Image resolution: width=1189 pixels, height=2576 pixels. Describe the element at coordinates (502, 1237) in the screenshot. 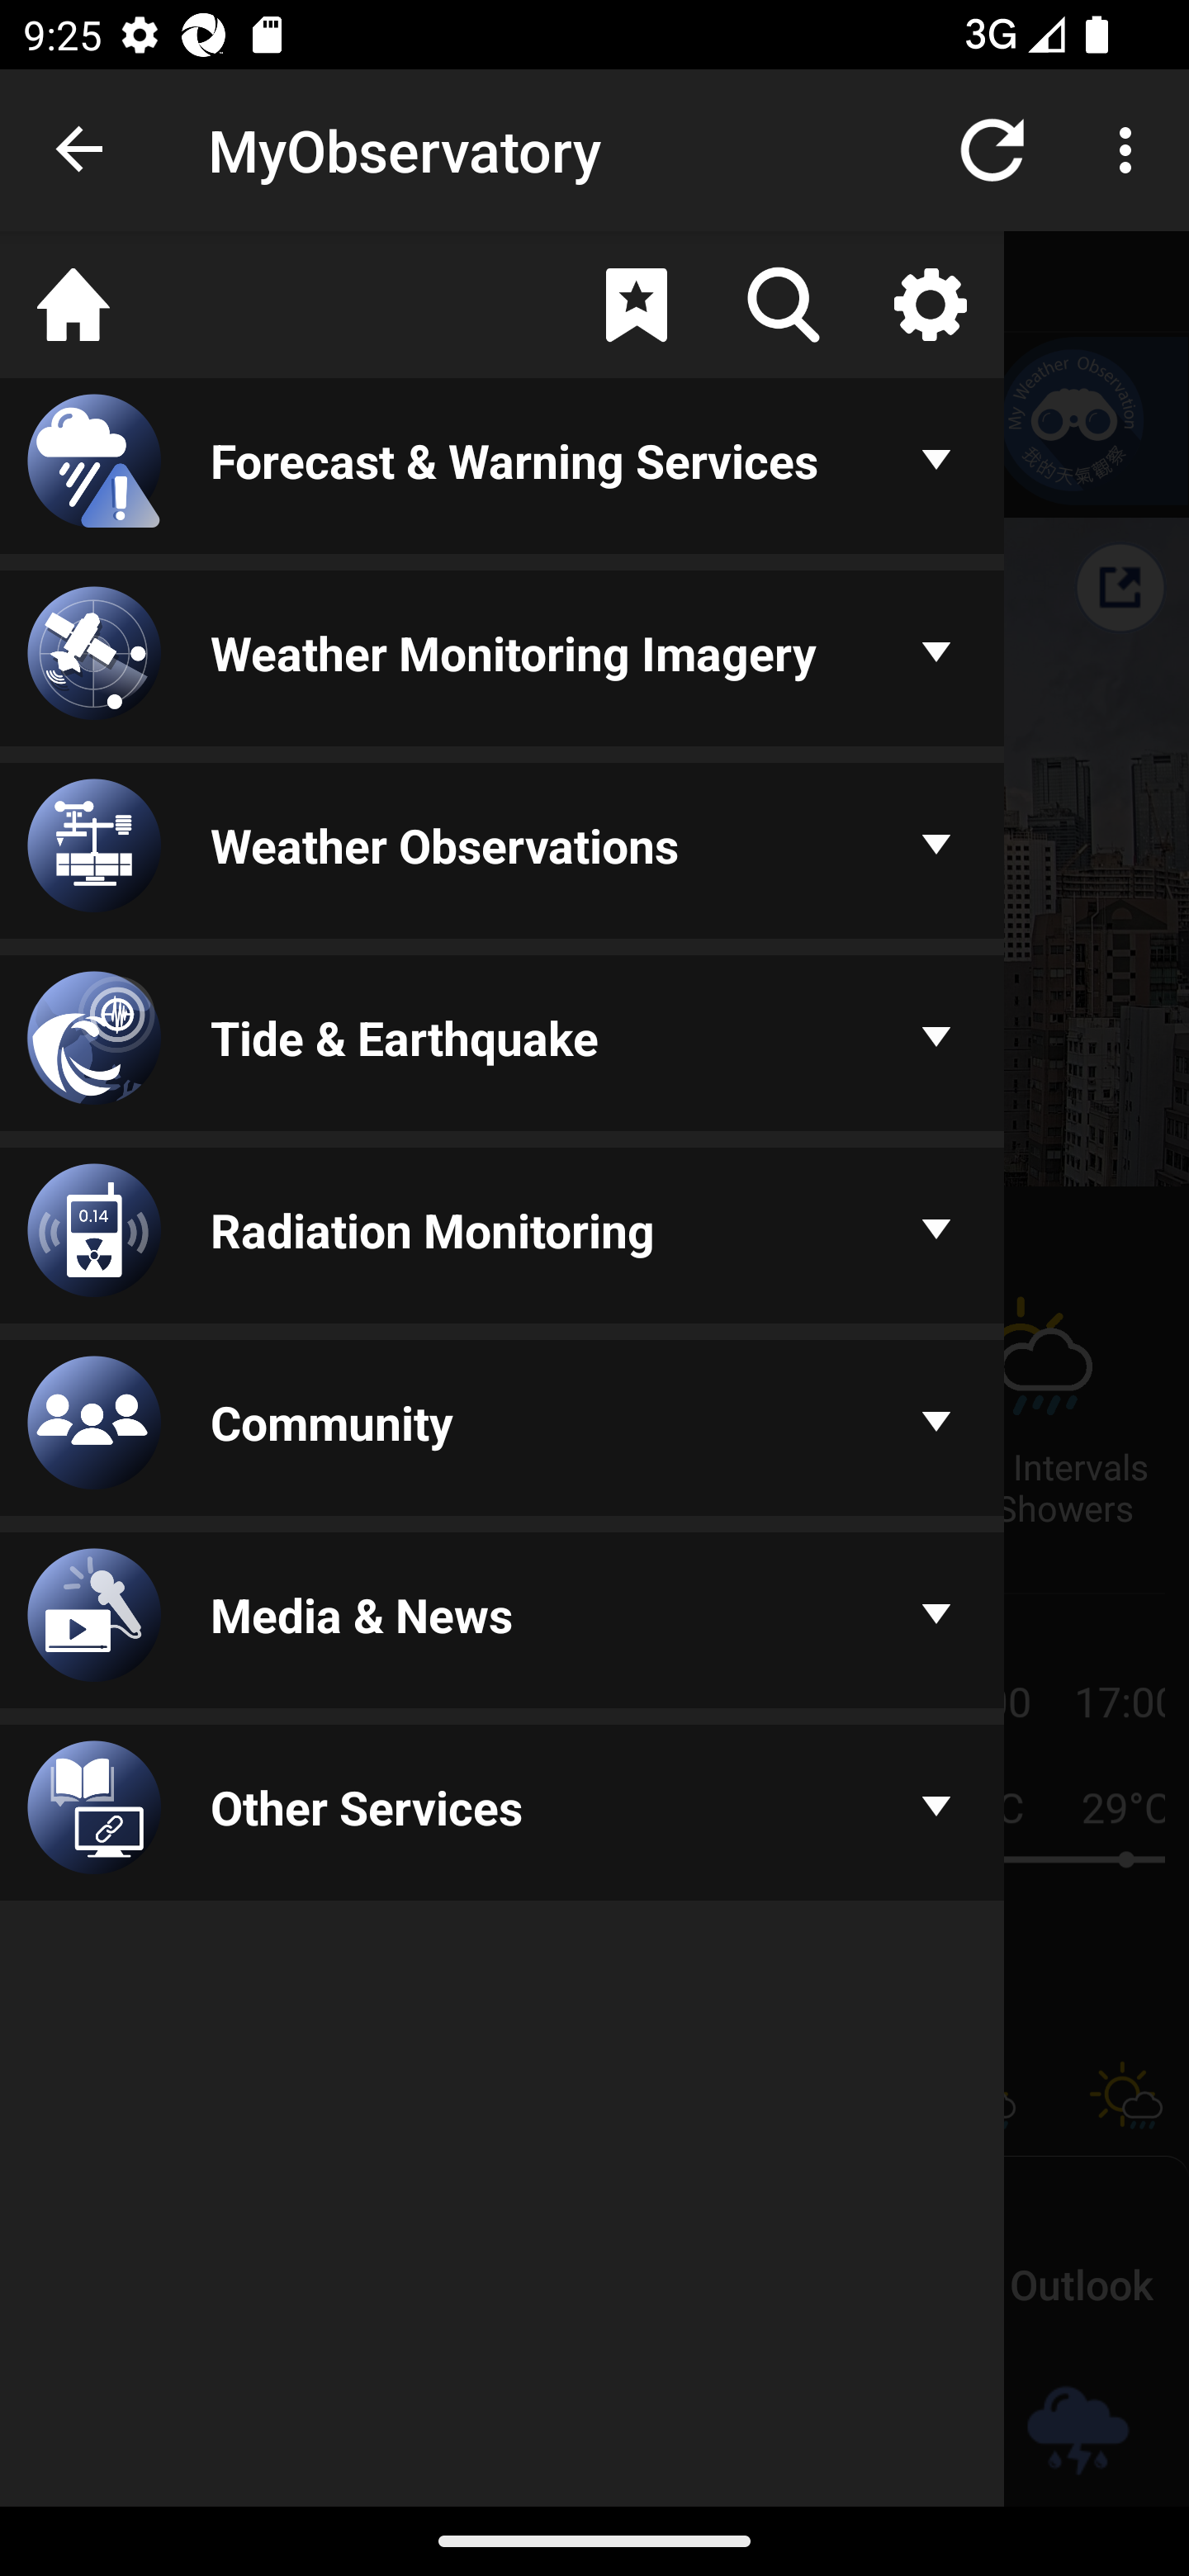

I see `Radiation Monitoring Collapsed` at that location.